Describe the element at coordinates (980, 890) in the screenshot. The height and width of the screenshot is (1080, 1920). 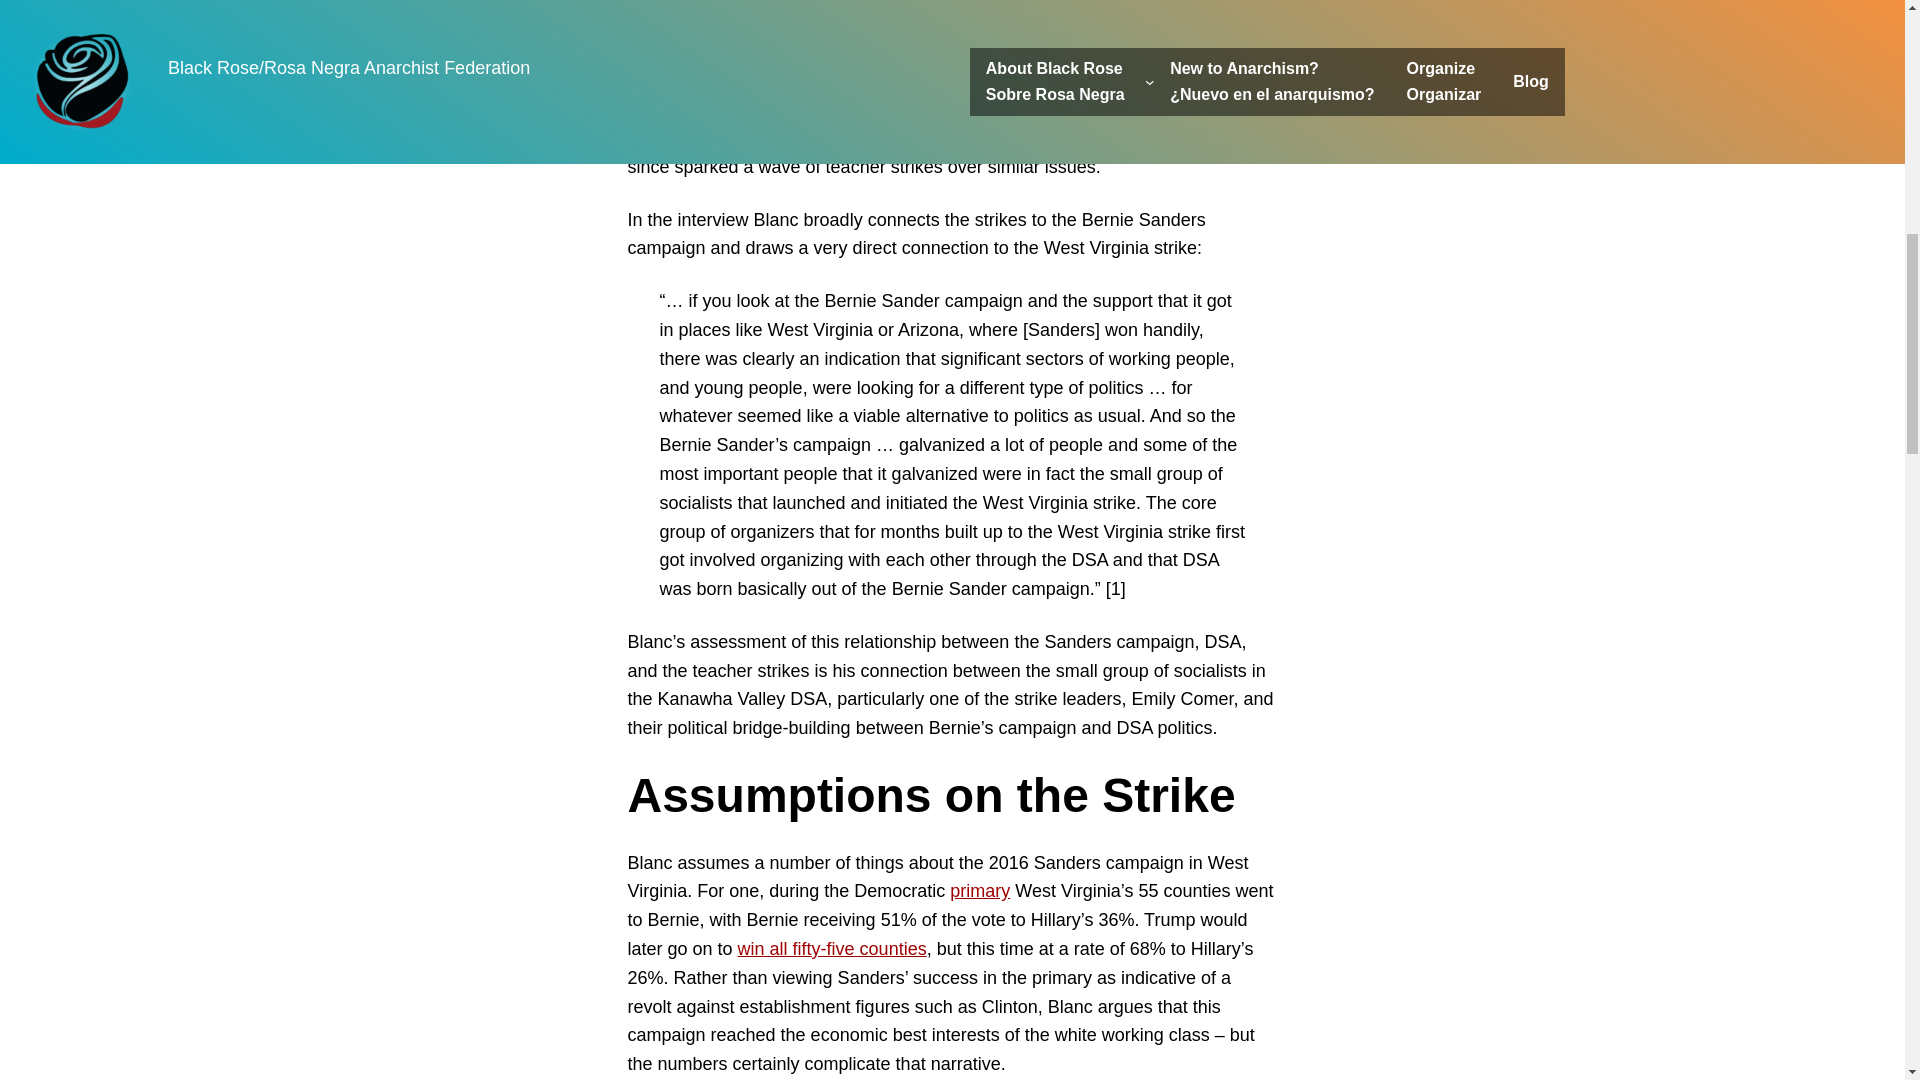
I see `primary` at that location.